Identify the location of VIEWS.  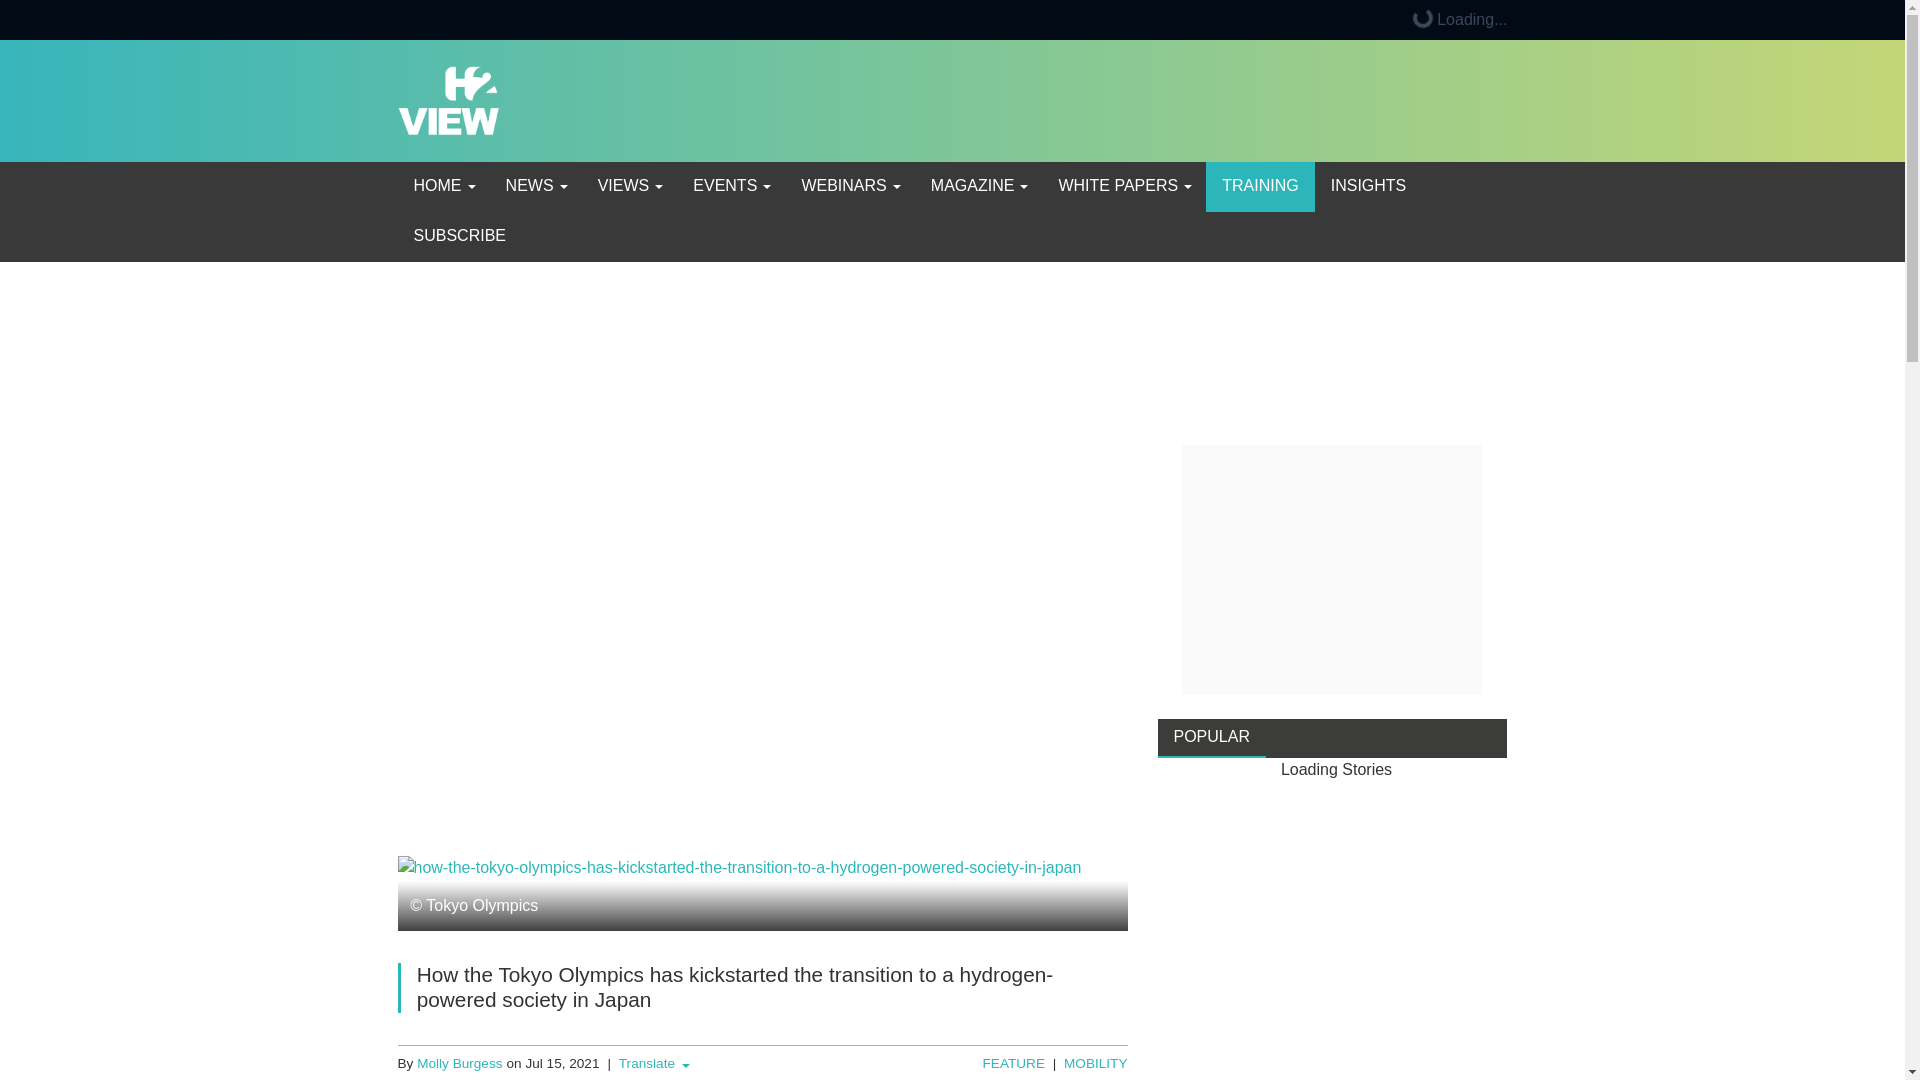
(629, 186).